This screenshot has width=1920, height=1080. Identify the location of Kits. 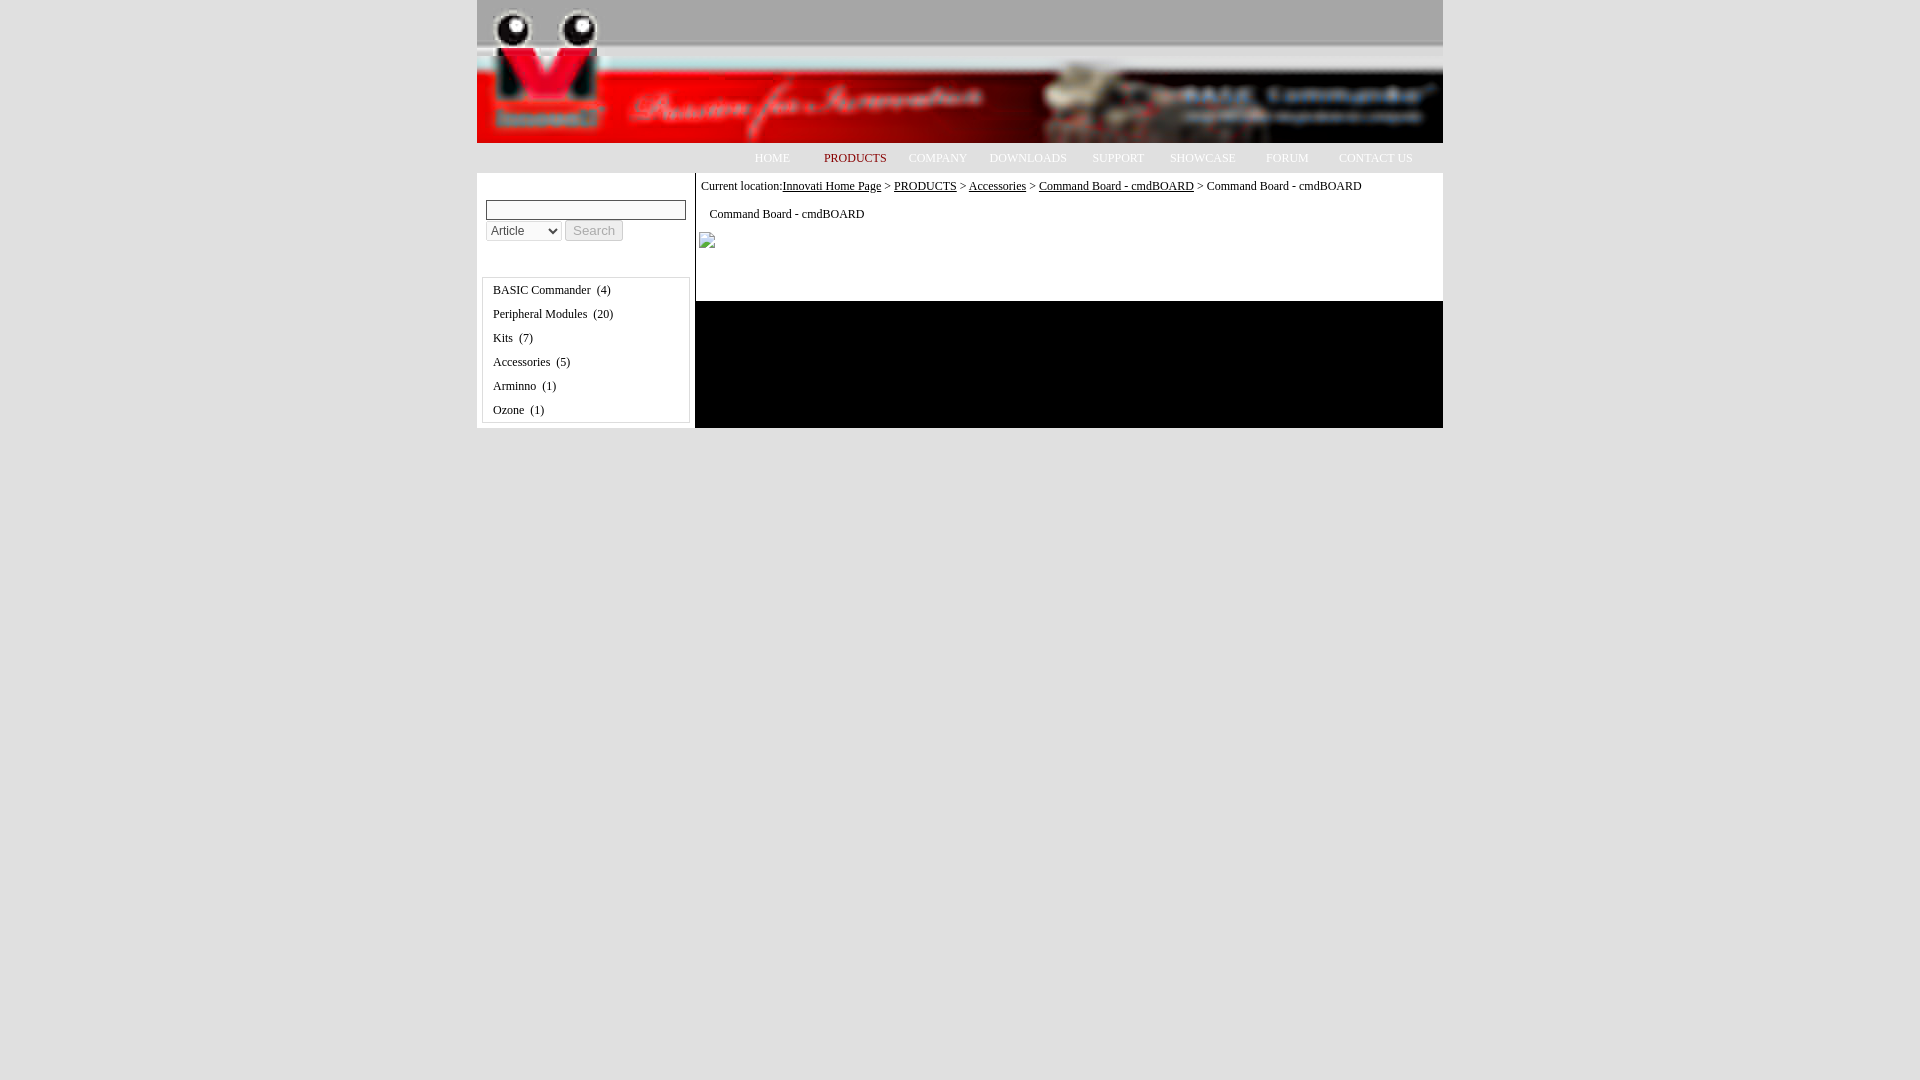
(502, 337).